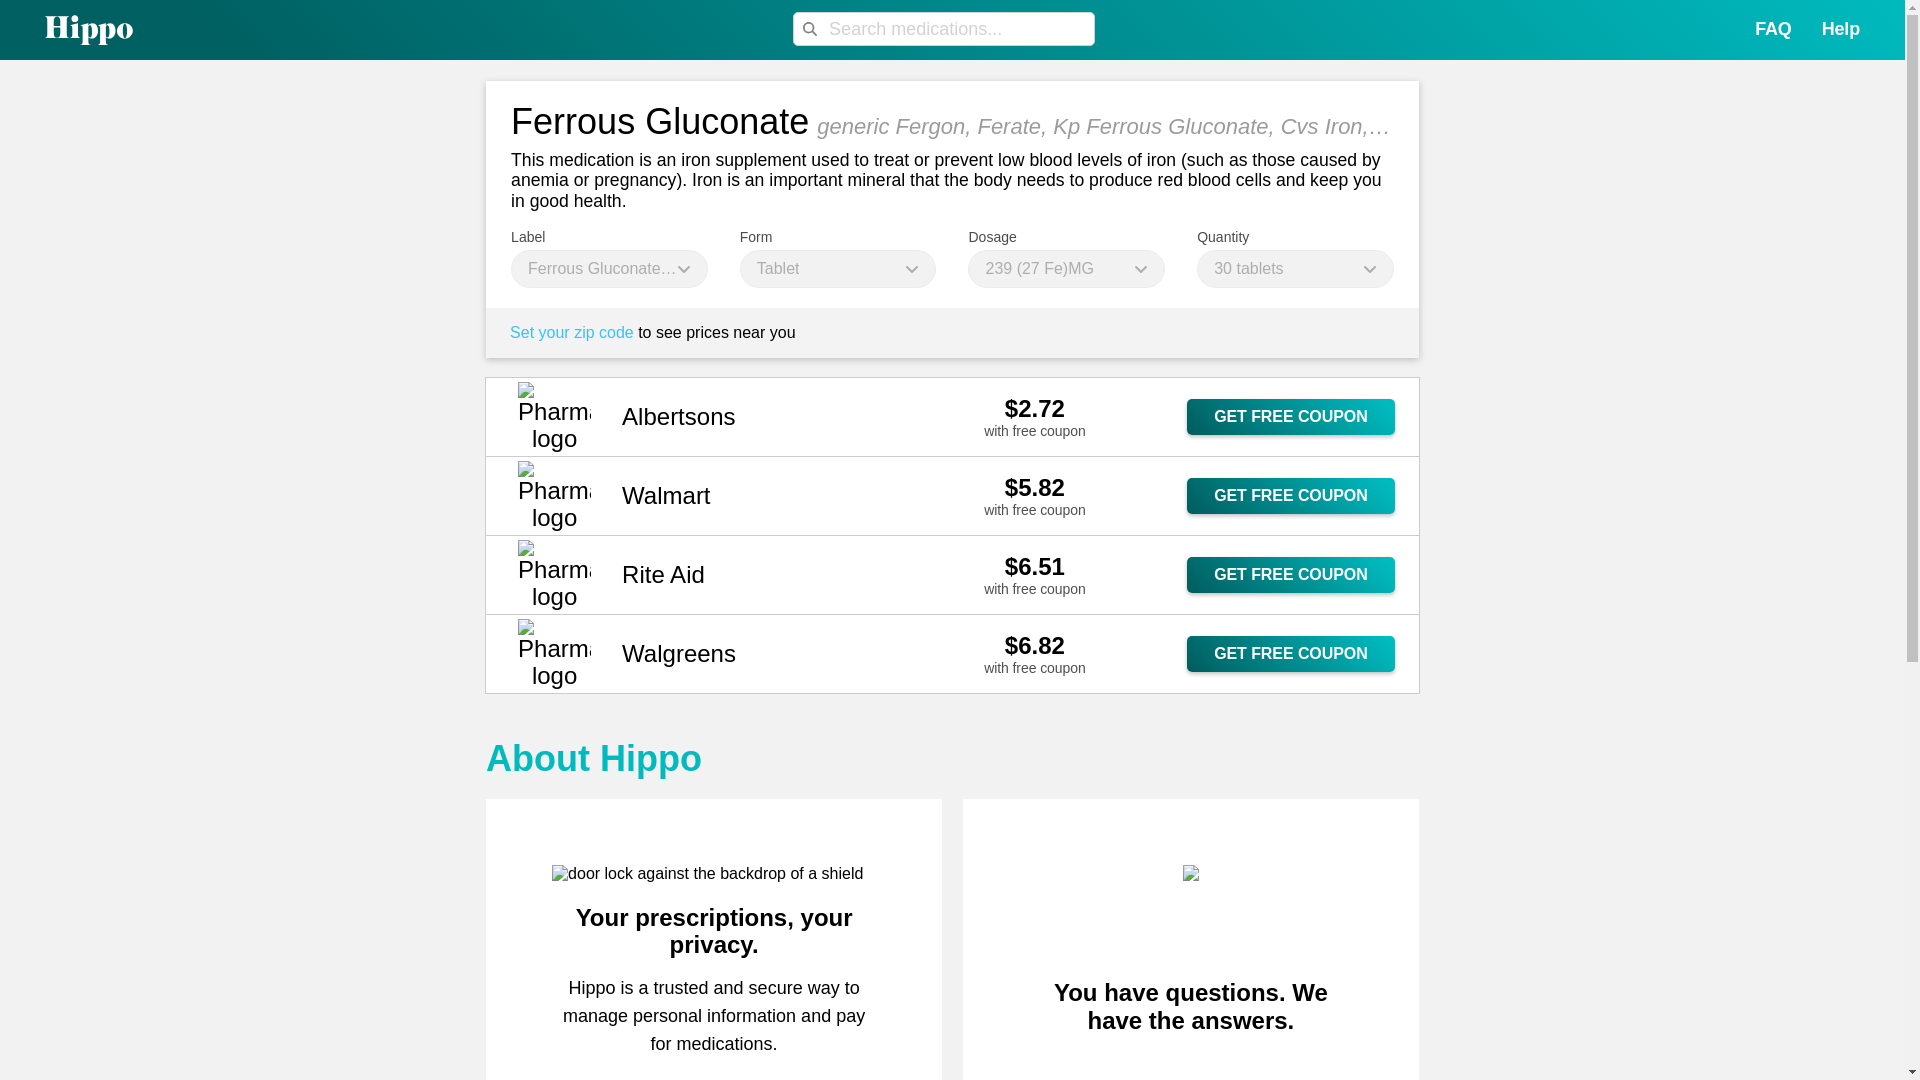  What do you see at coordinates (1841, 28) in the screenshot?
I see `Help` at bounding box center [1841, 28].